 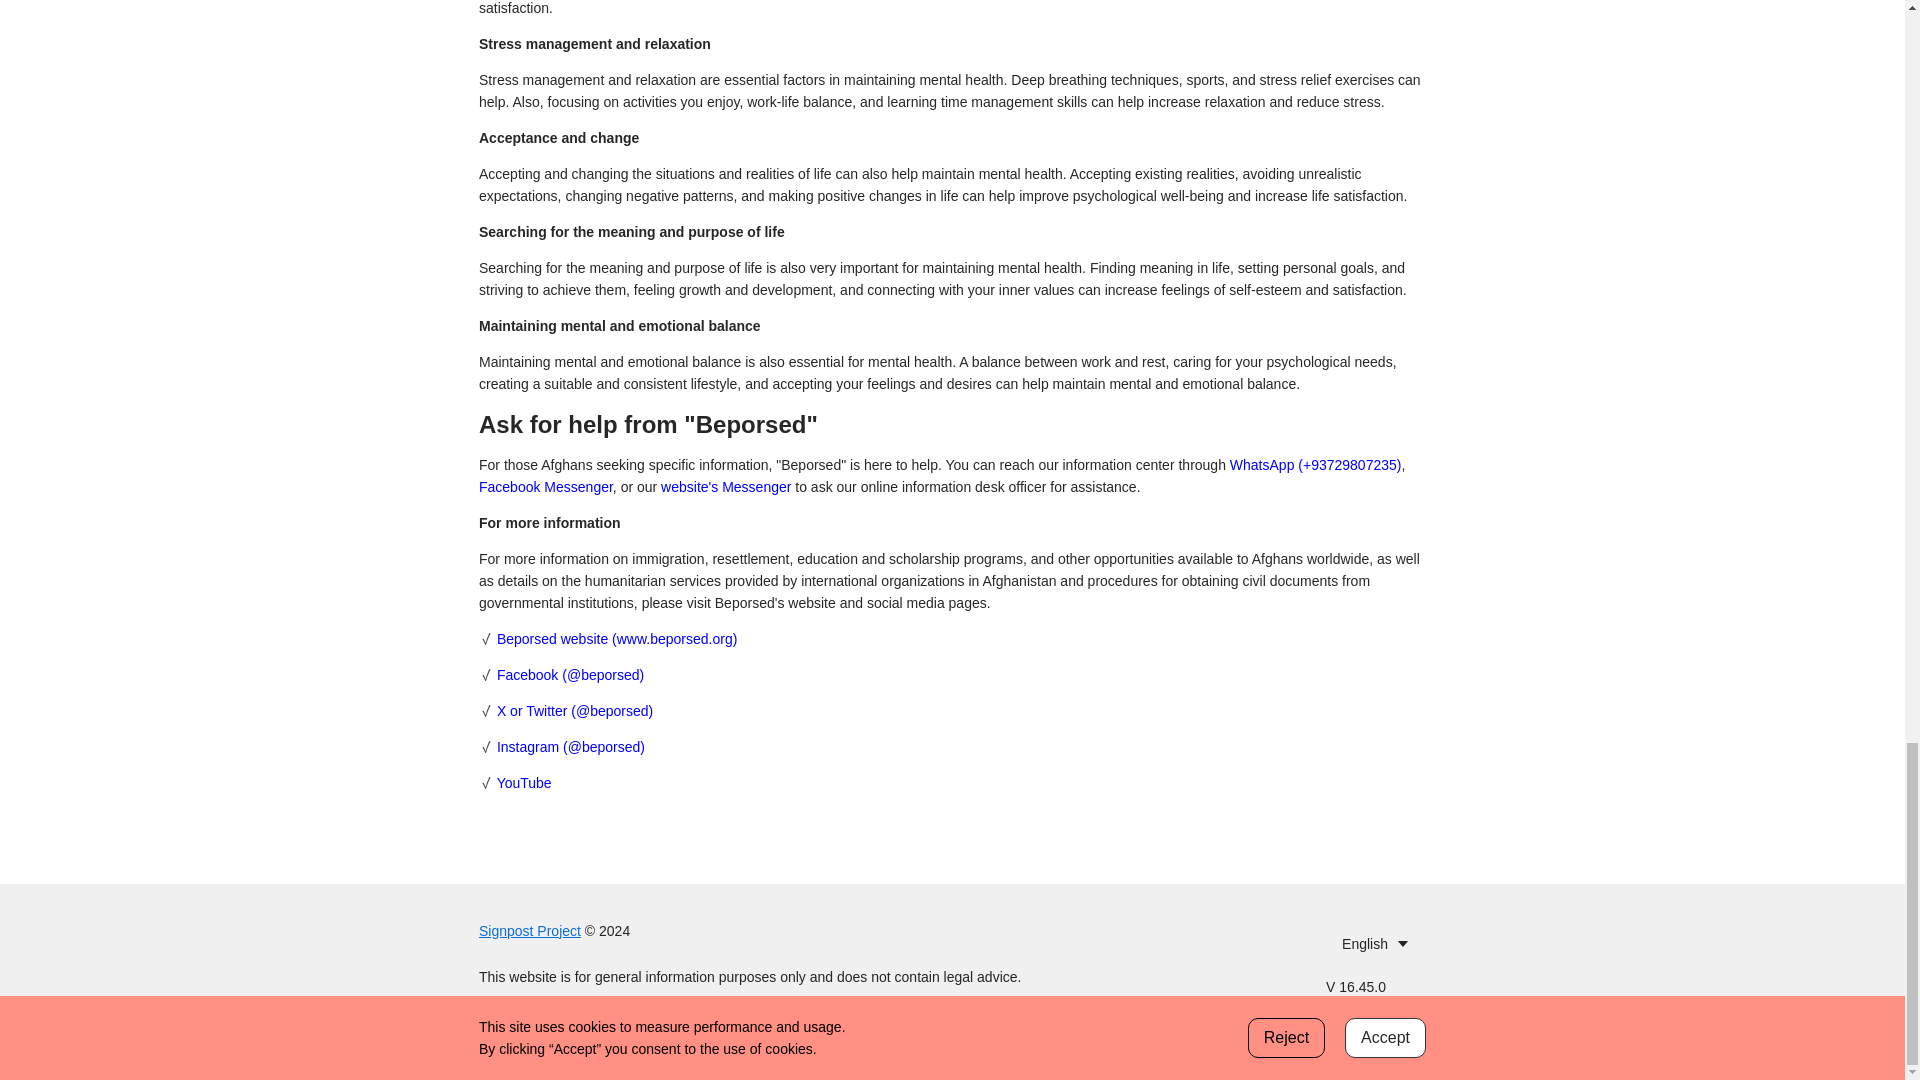 I want to click on Services, so click(x=554, y=1028).